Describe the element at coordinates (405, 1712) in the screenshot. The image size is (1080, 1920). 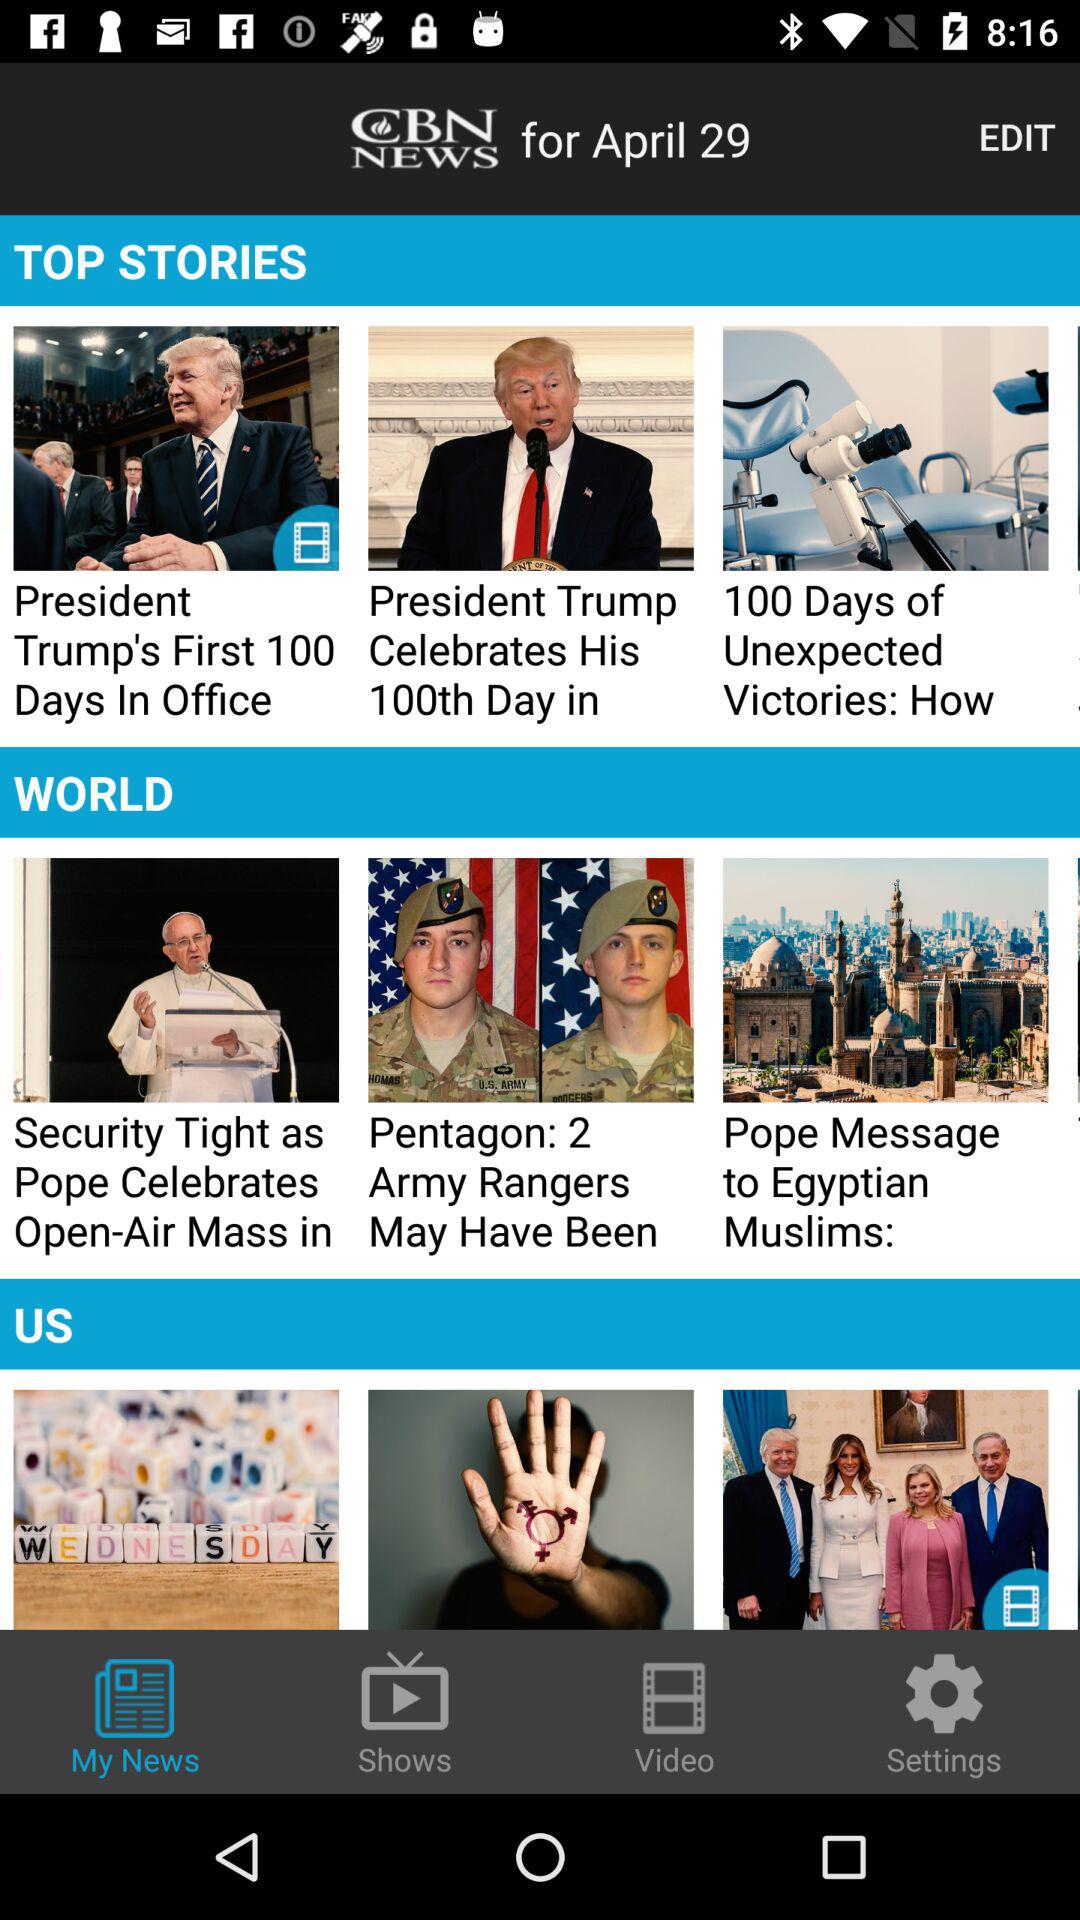
I see `select the item to the right of the my news` at that location.